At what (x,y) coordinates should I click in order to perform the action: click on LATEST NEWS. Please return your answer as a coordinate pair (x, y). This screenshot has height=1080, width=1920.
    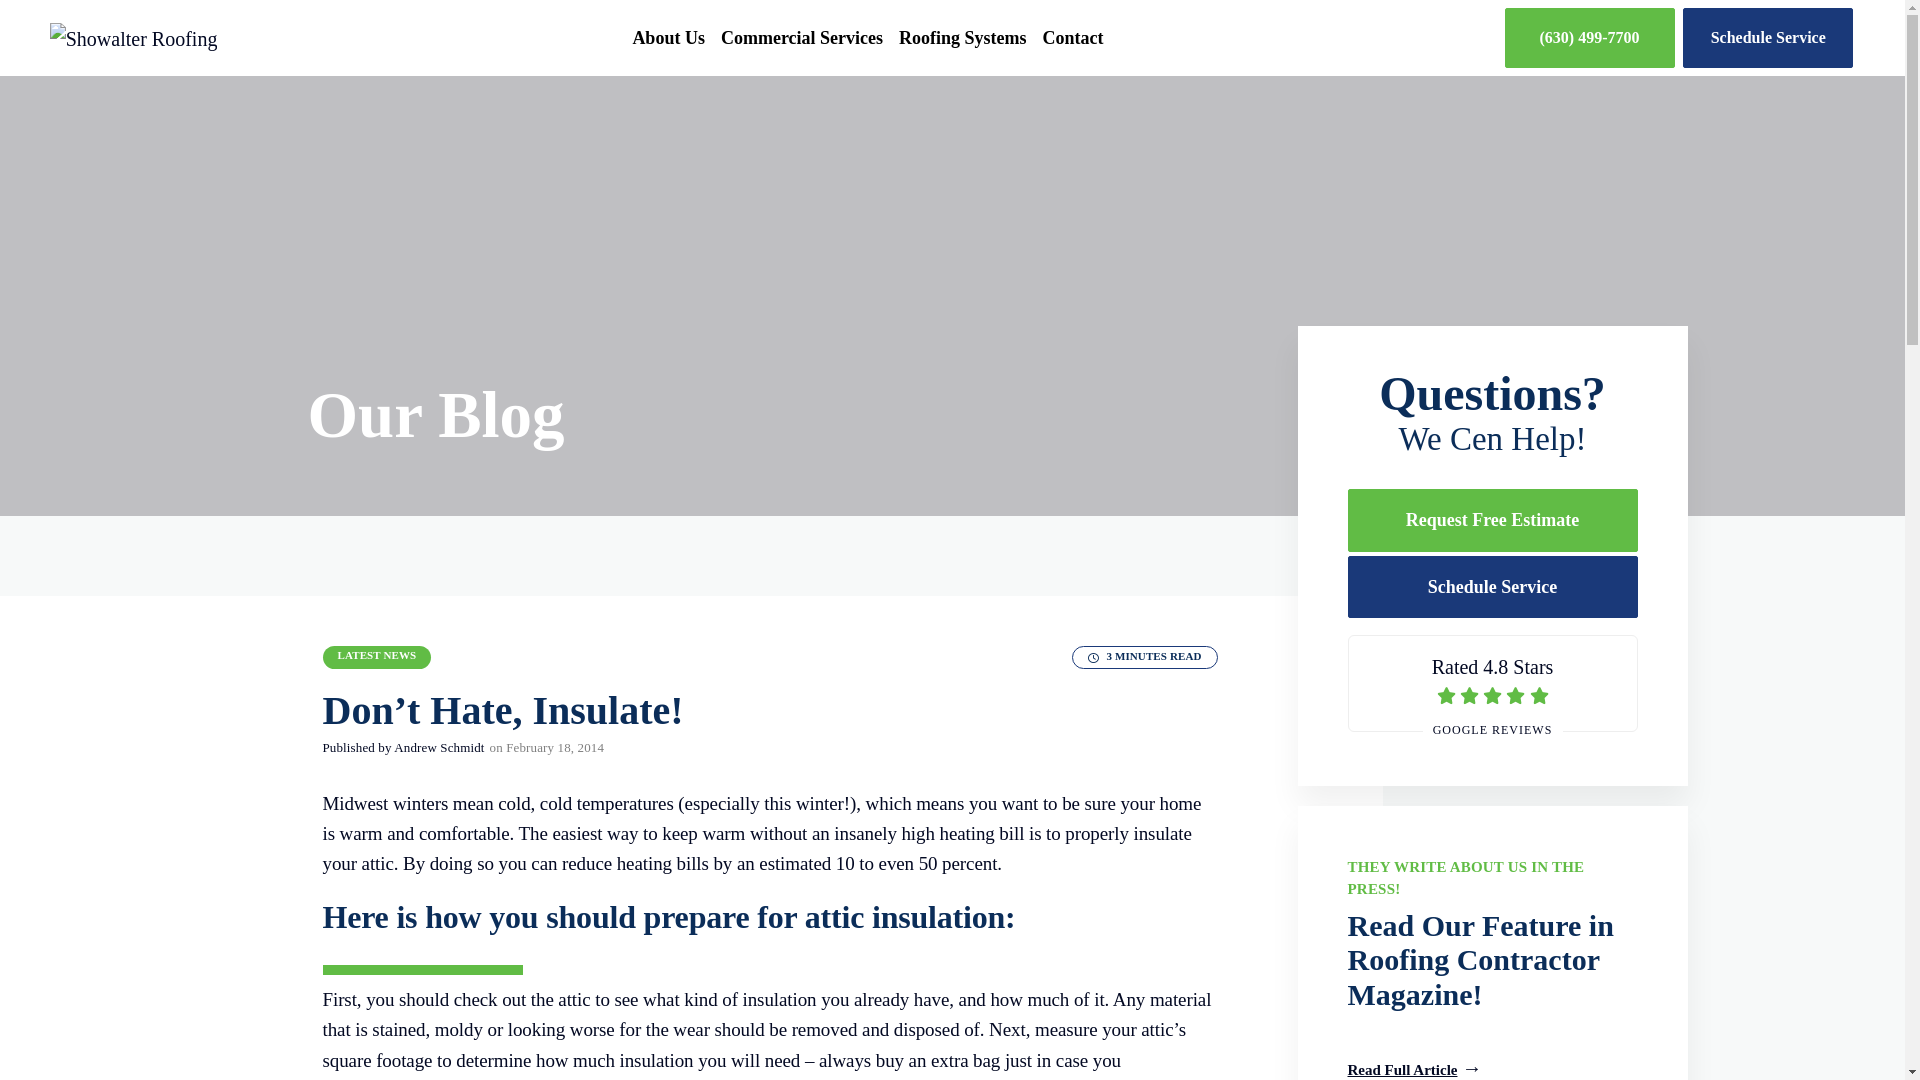
    Looking at the image, I should click on (376, 654).